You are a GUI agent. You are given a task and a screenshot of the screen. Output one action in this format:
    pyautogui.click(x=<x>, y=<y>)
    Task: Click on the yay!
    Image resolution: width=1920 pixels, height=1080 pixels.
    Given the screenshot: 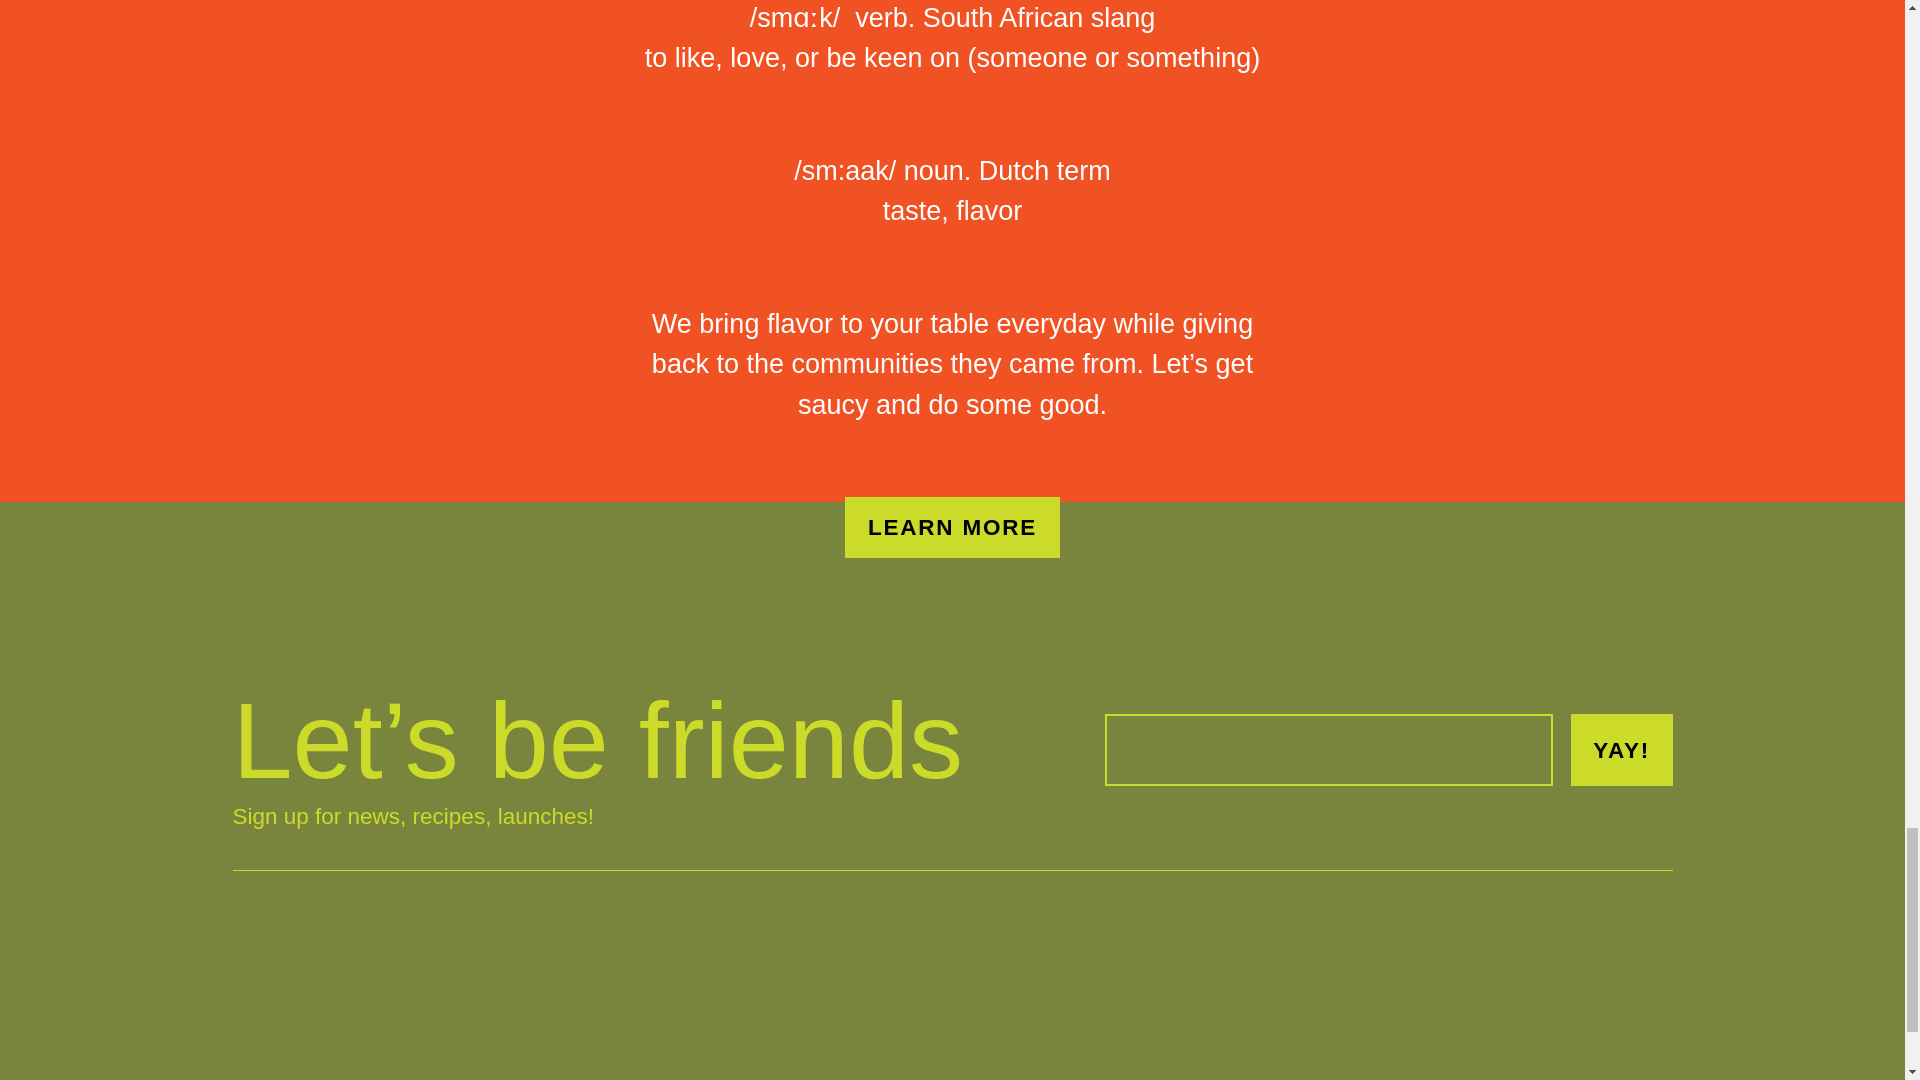 What is the action you would take?
    pyautogui.click(x=1621, y=750)
    